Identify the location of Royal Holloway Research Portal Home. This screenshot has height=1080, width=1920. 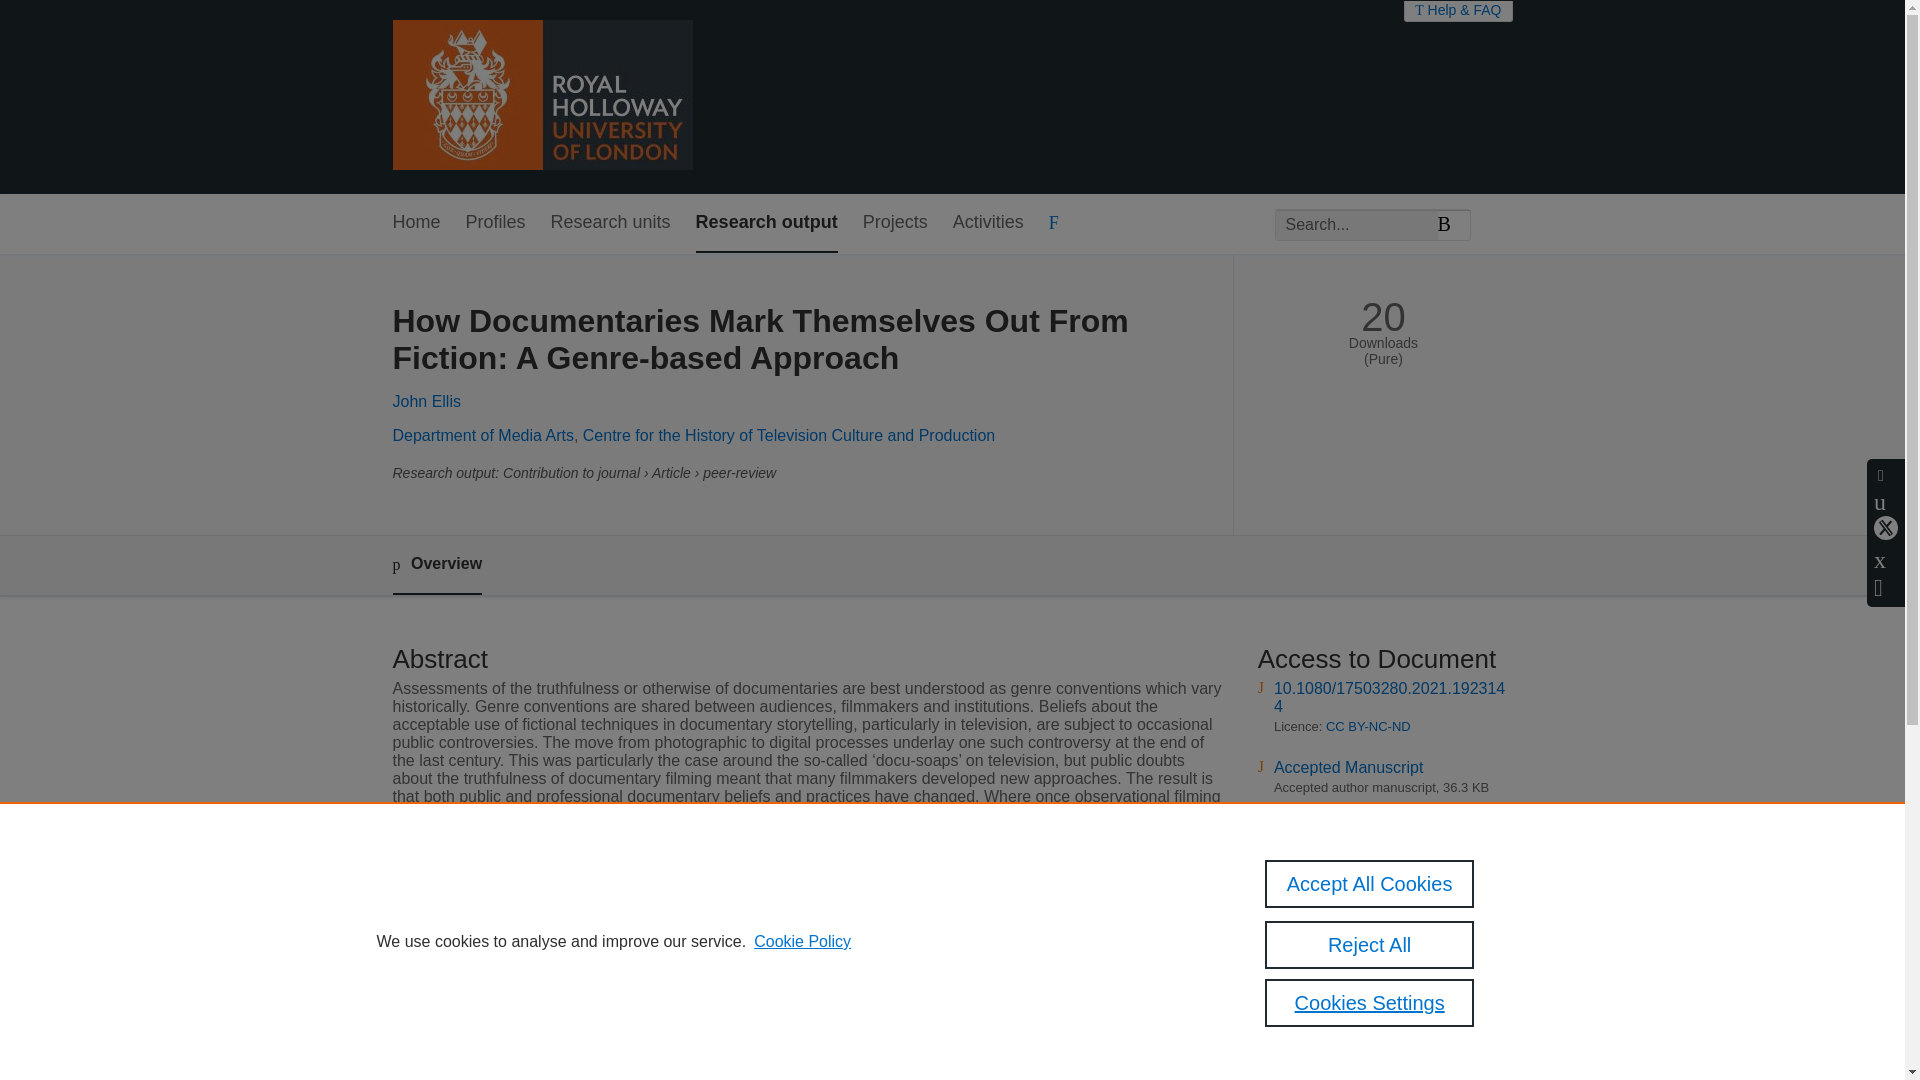
(541, 96).